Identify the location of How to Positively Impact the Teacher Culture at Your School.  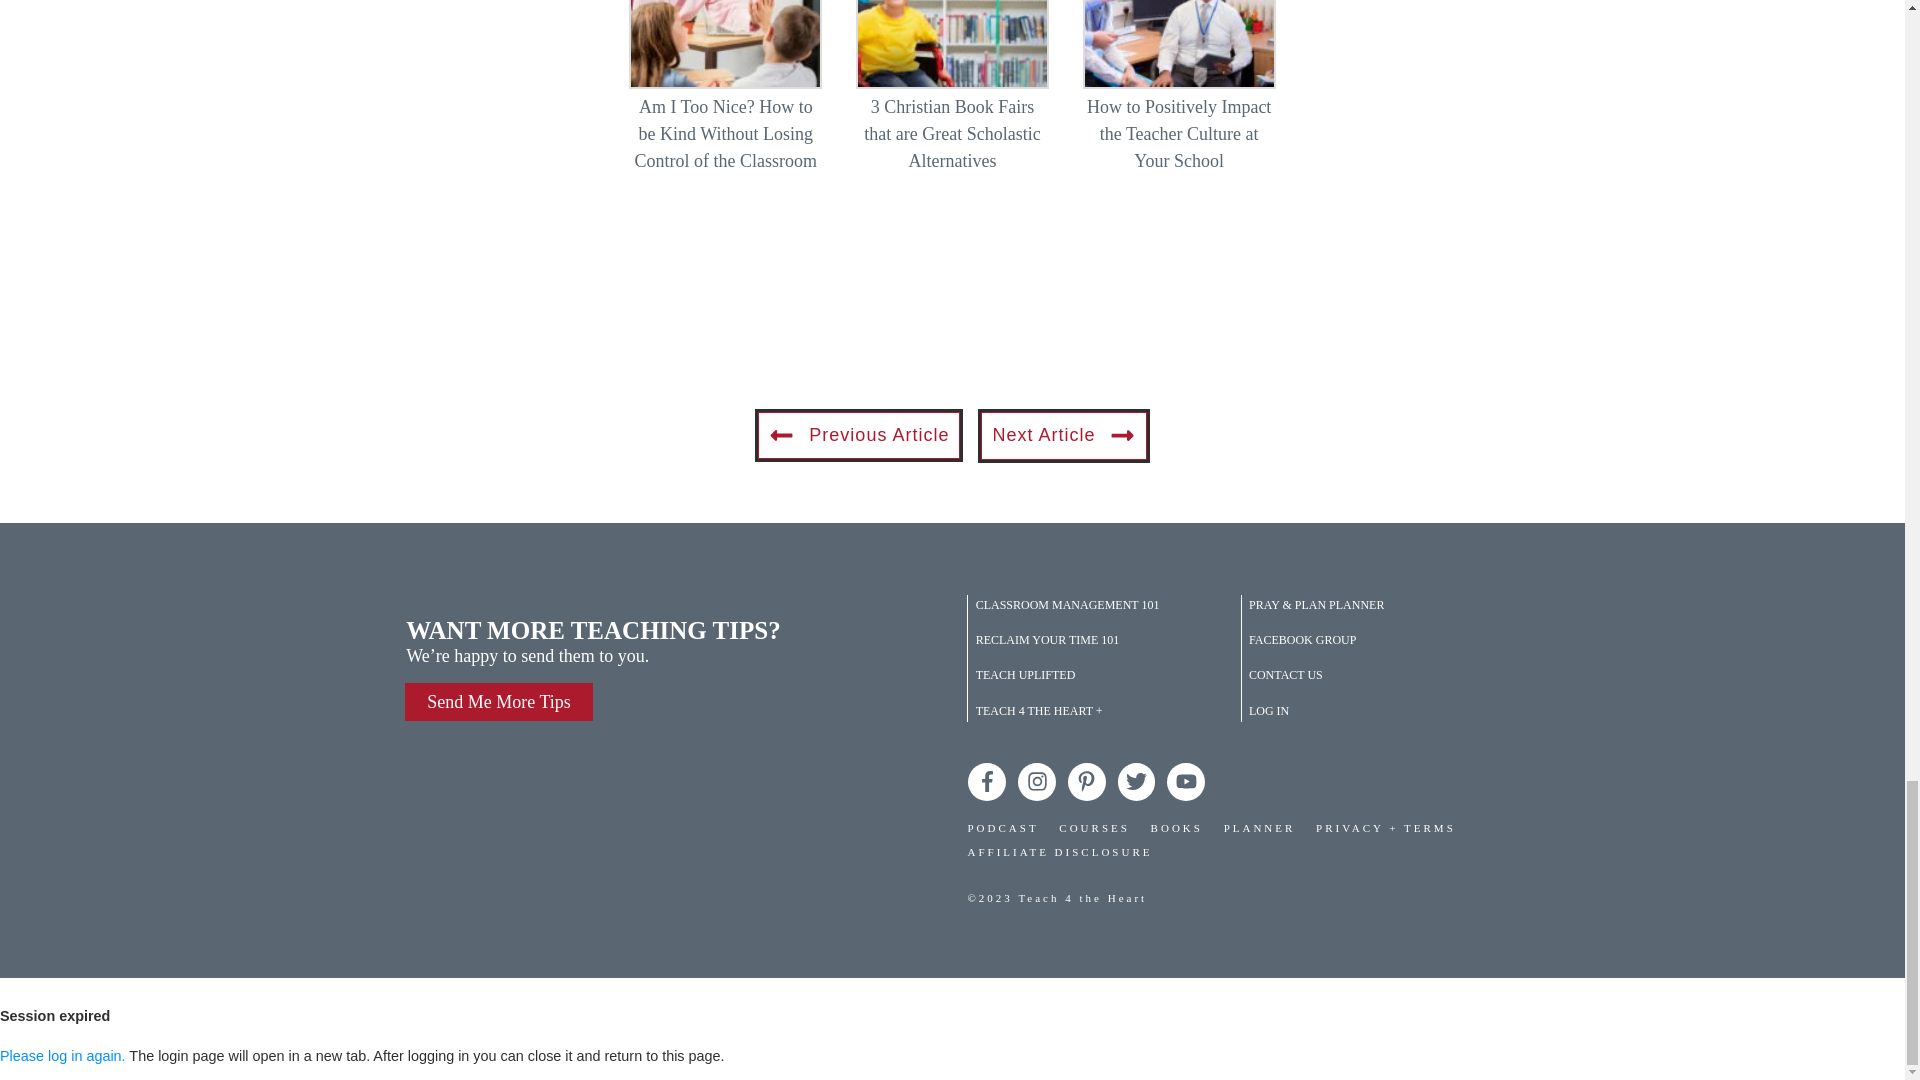
(1178, 134).